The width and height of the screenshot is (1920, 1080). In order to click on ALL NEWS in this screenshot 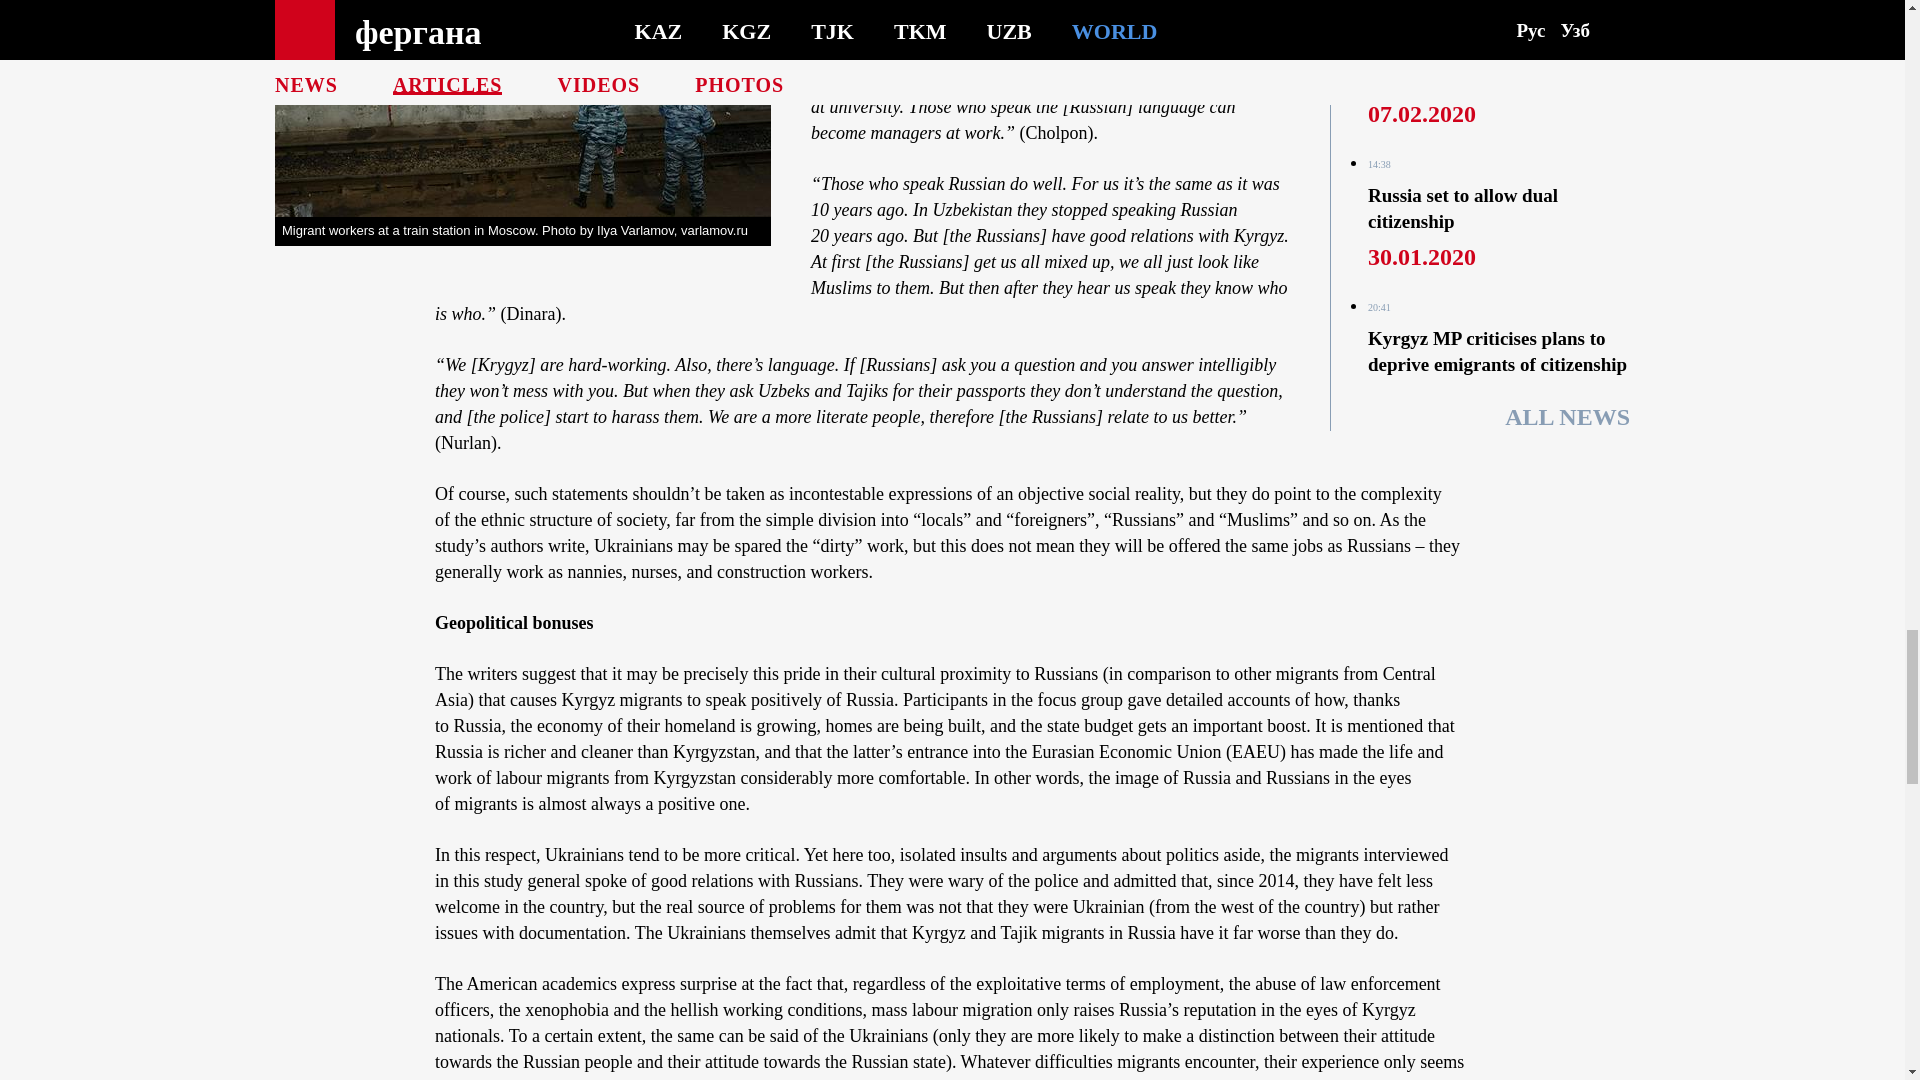, I will do `click(1568, 416)`.